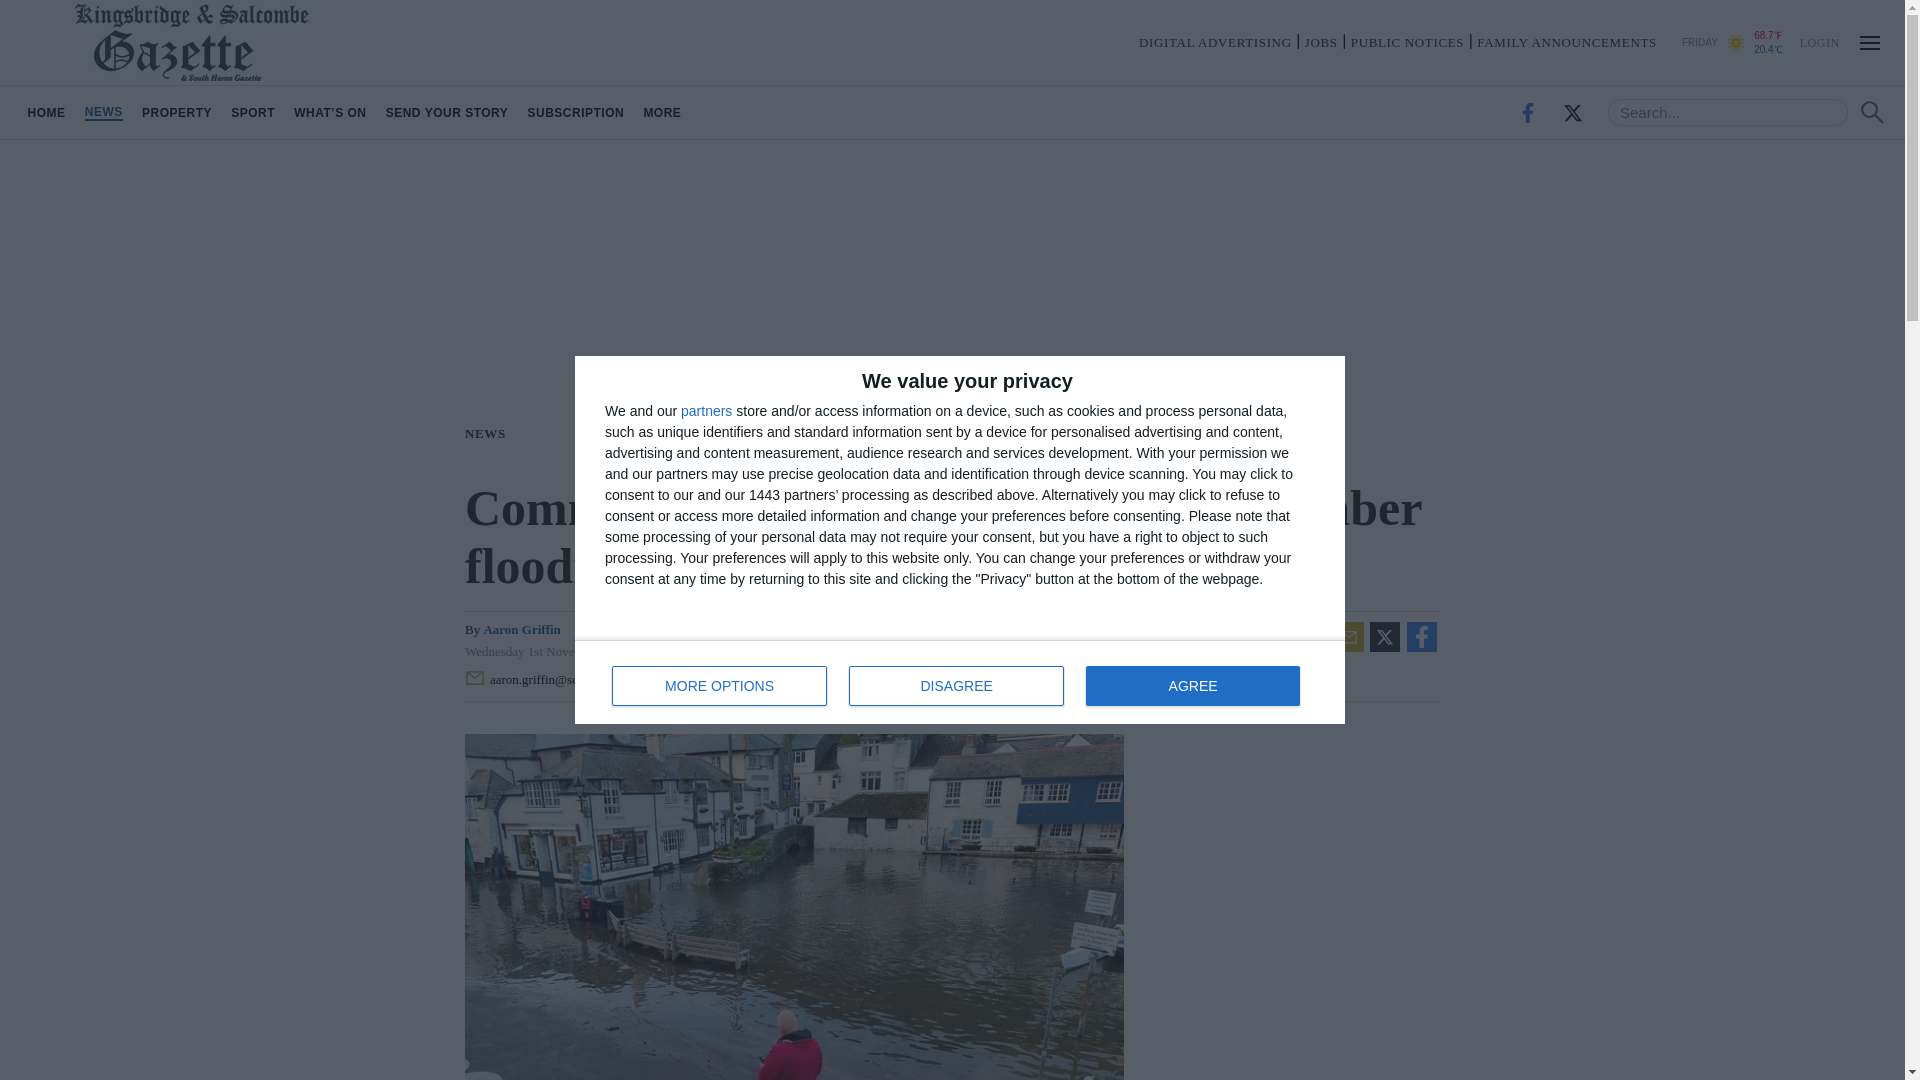 The image size is (1920, 1080). I want to click on PROPERTY, so click(960, 682).